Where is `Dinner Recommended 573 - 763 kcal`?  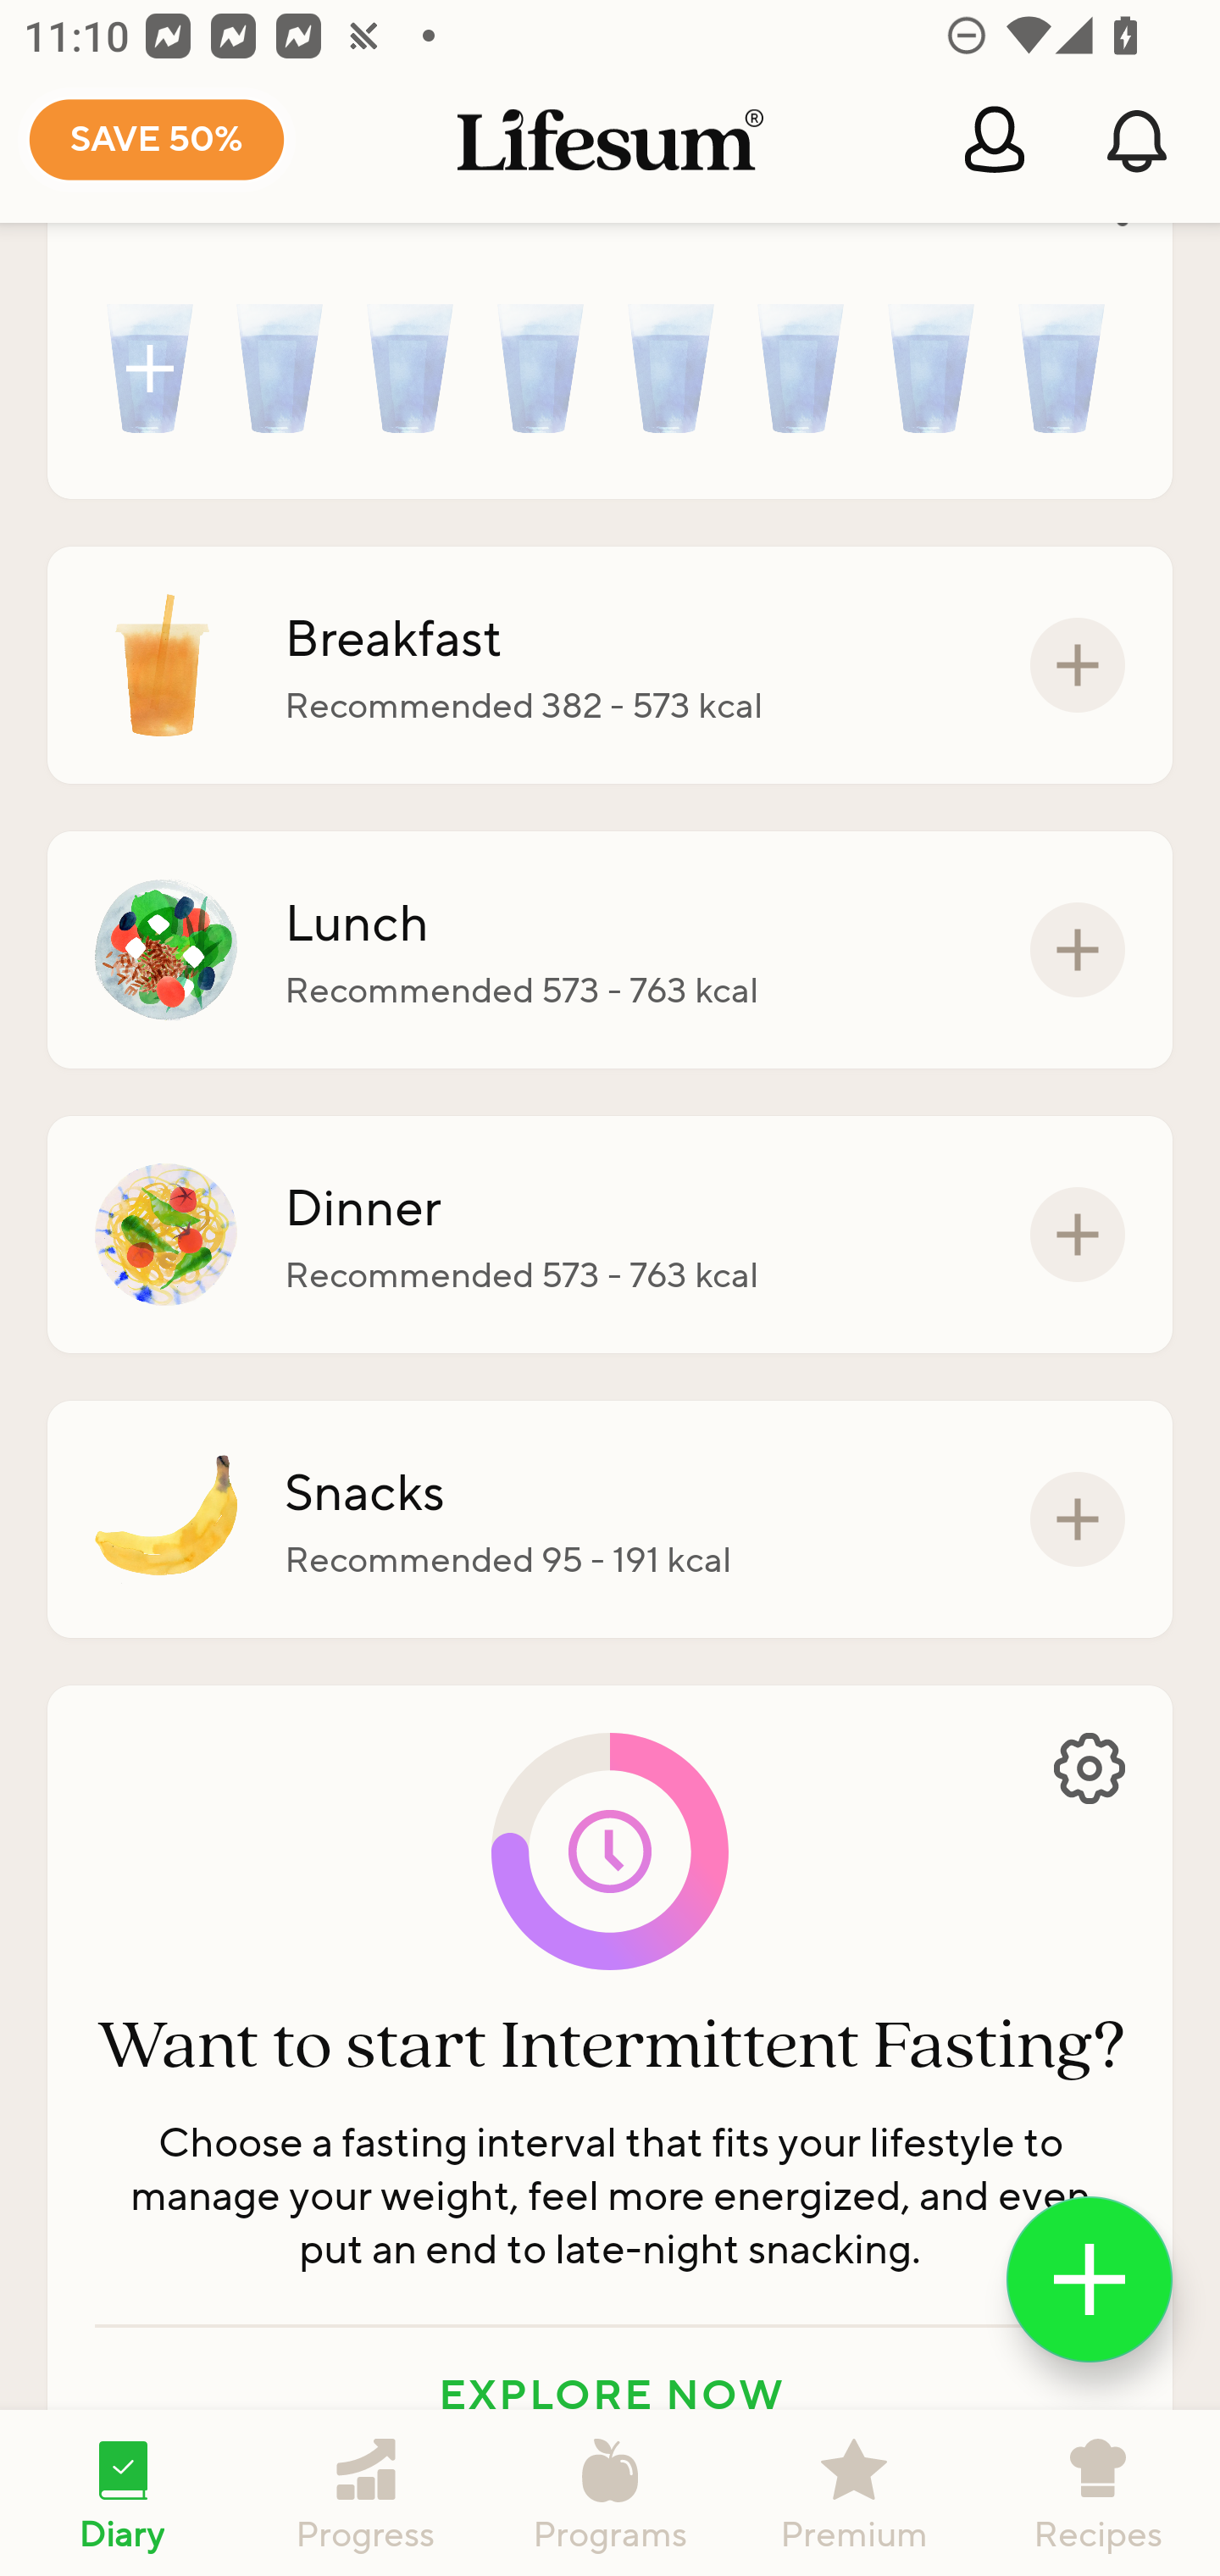
Dinner Recommended 573 - 763 kcal is located at coordinates (610, 1234).